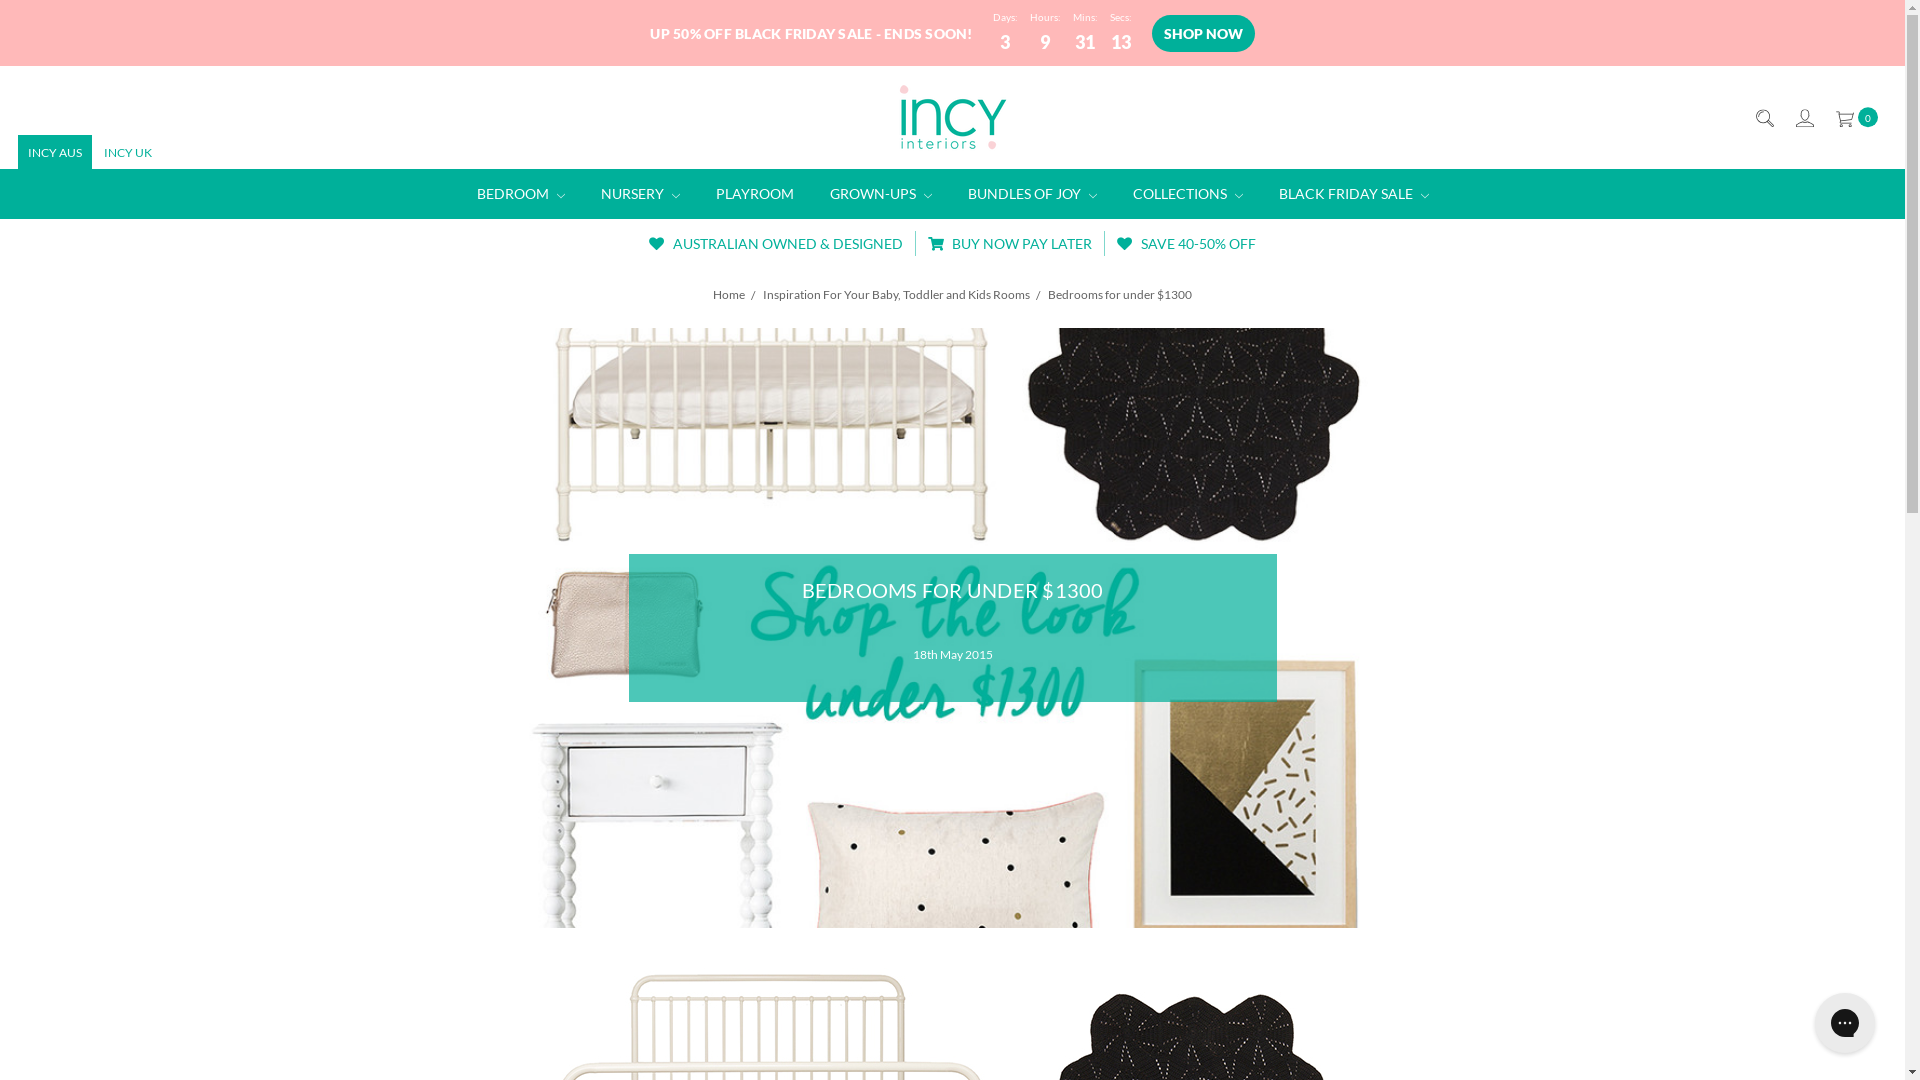  What do you see at coordinates (1032, 194) in the screenshot?
I see `BUNDLES OF JOY` at bounding box center [1032, 194].